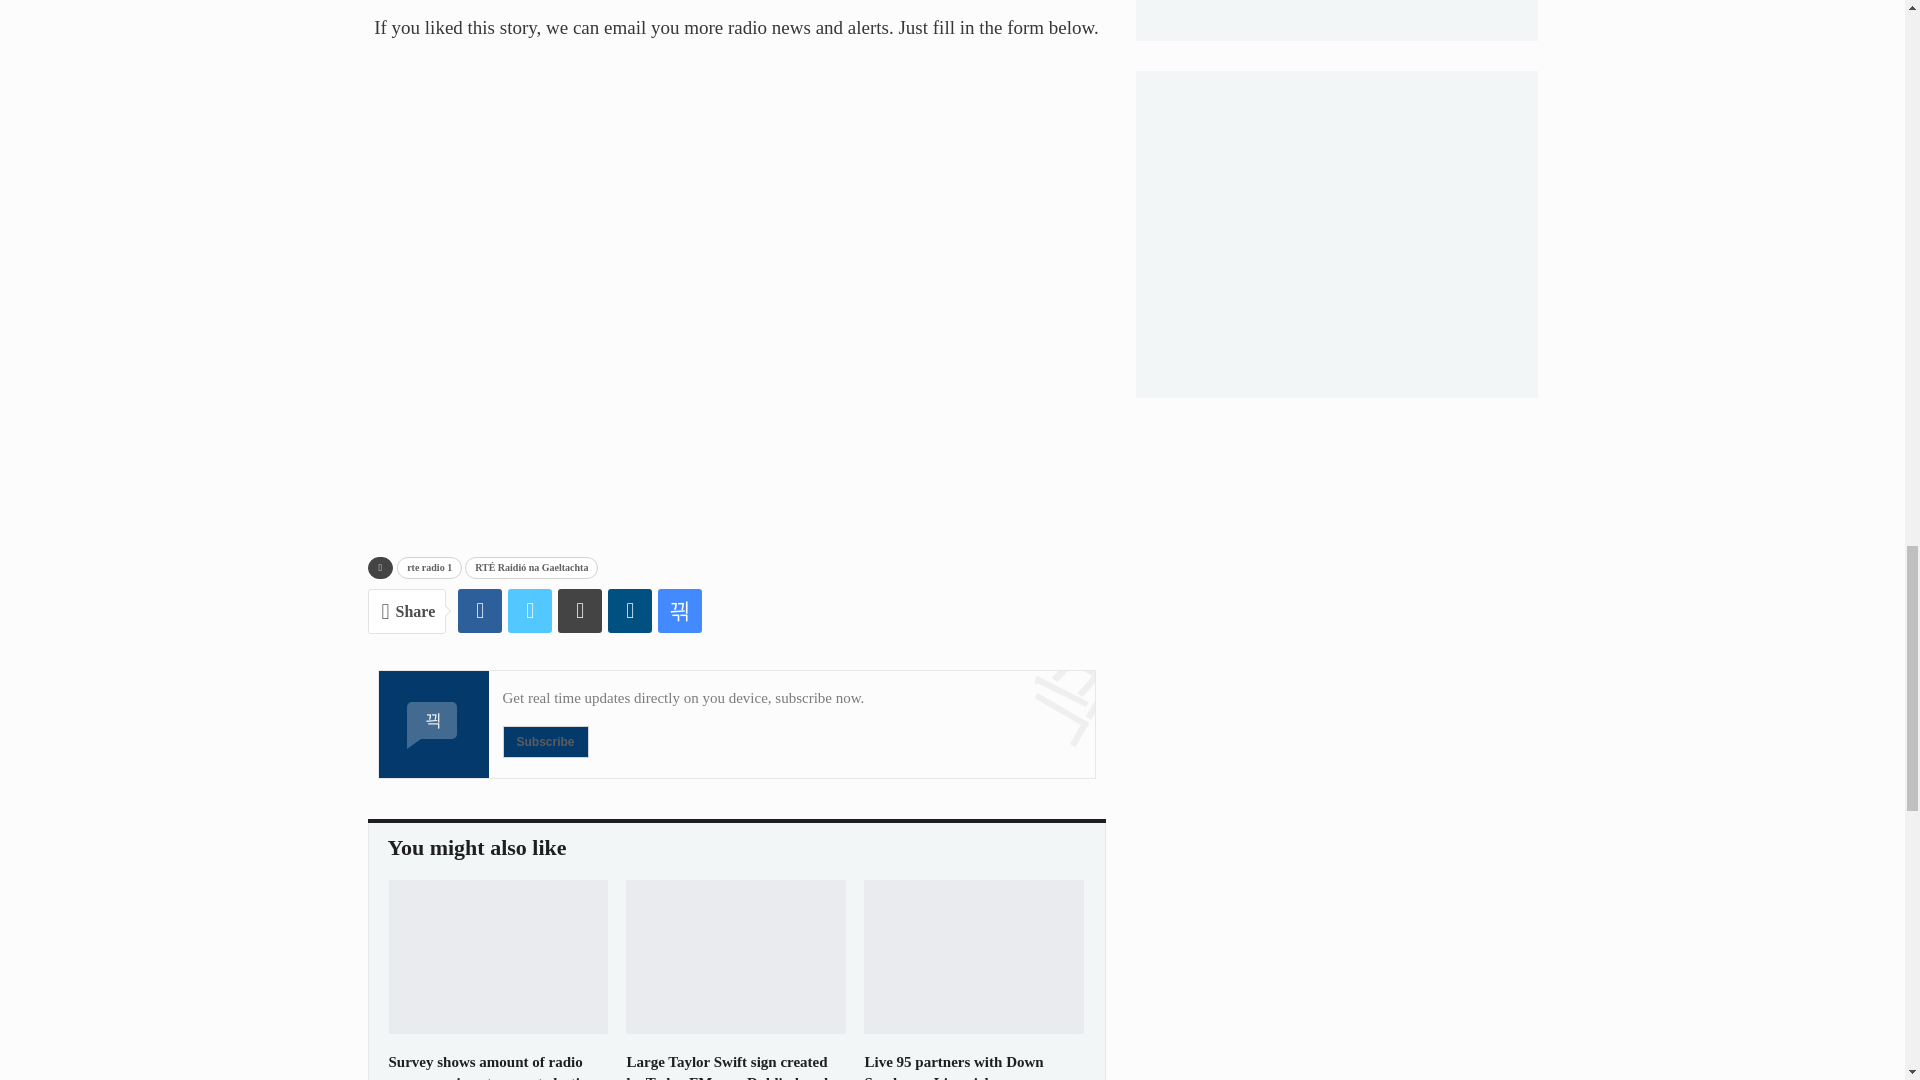 The height and width of the screenshot is (1080, 1920). Describe the element at coordinates (953, 1067) in the screenshot. I see `Live 95 partners with Down Syndrome Limerick` at that location.